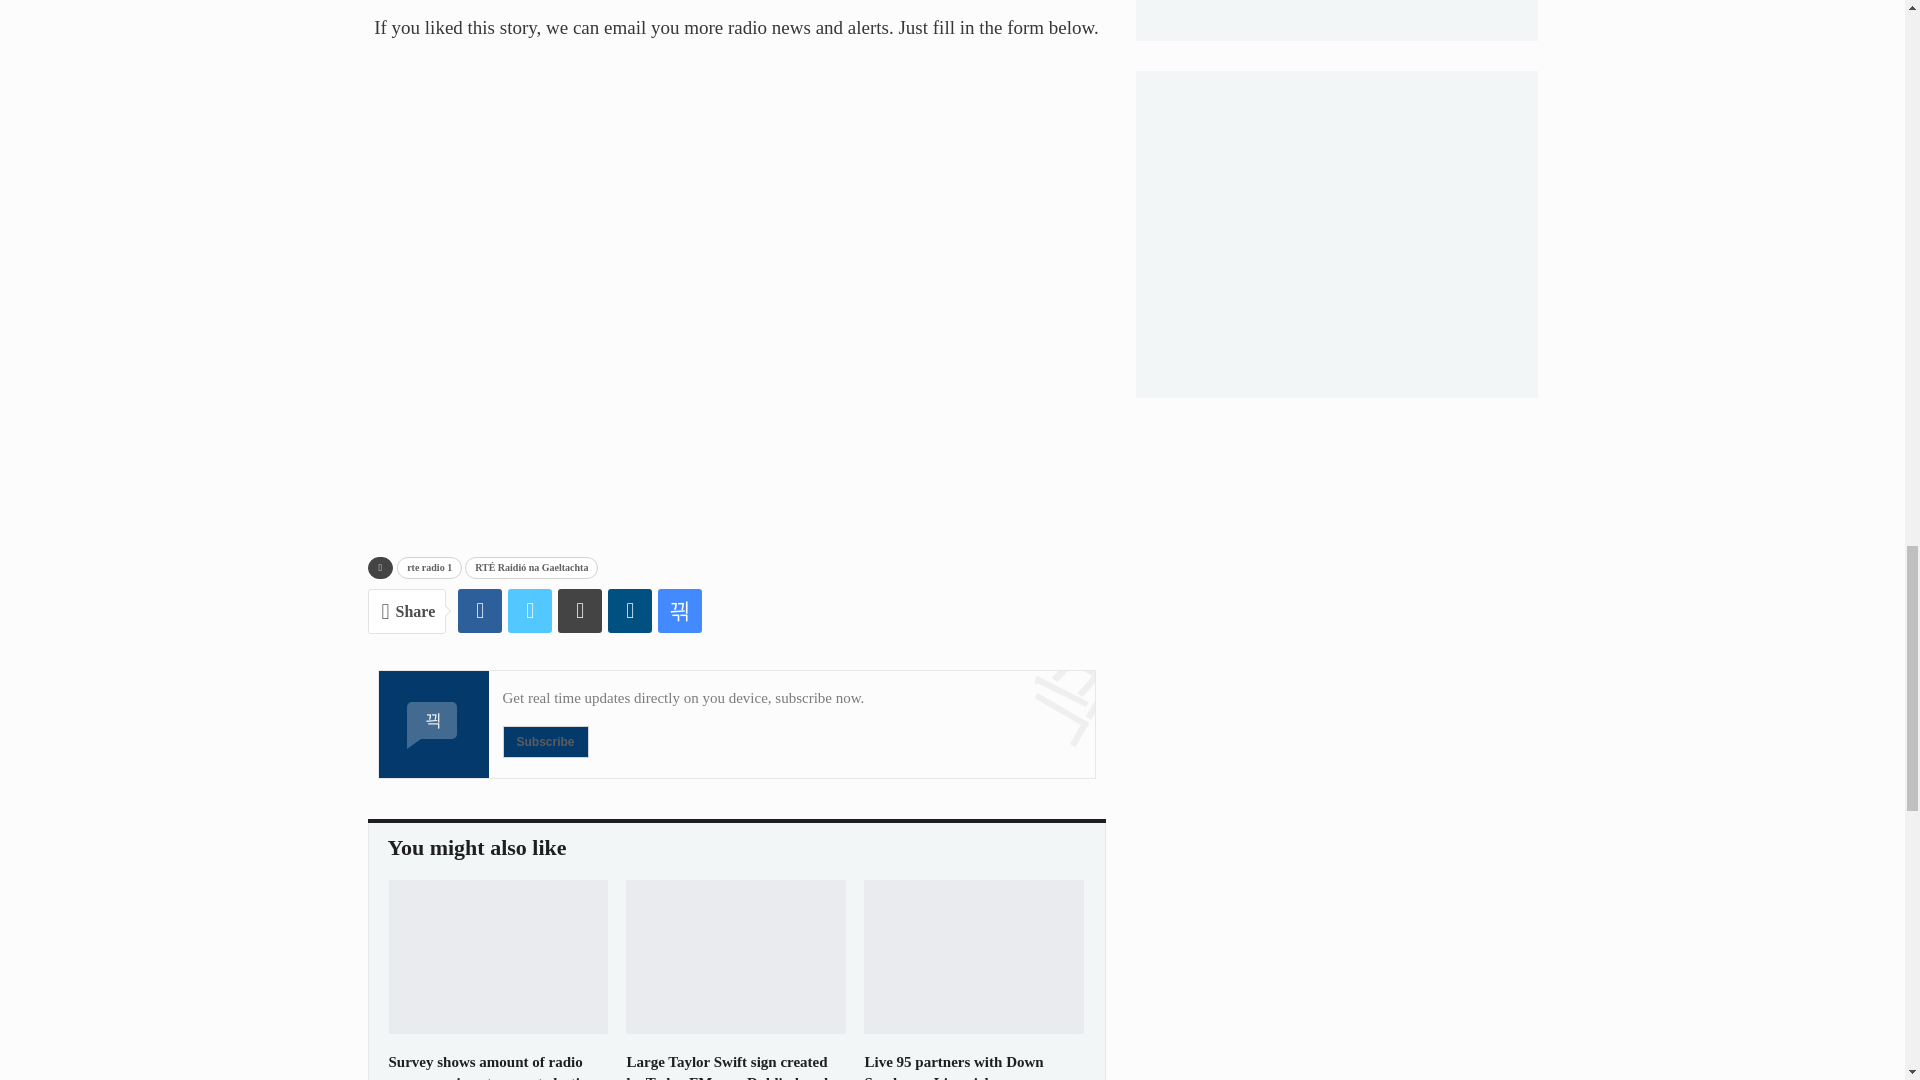 The height and width of the screenshot is (1080, 1920). Describe the element at coordinates (953, 1067) in the screenshot. I see `Live 95 partners with Down Syndrome Limerick` at that location.